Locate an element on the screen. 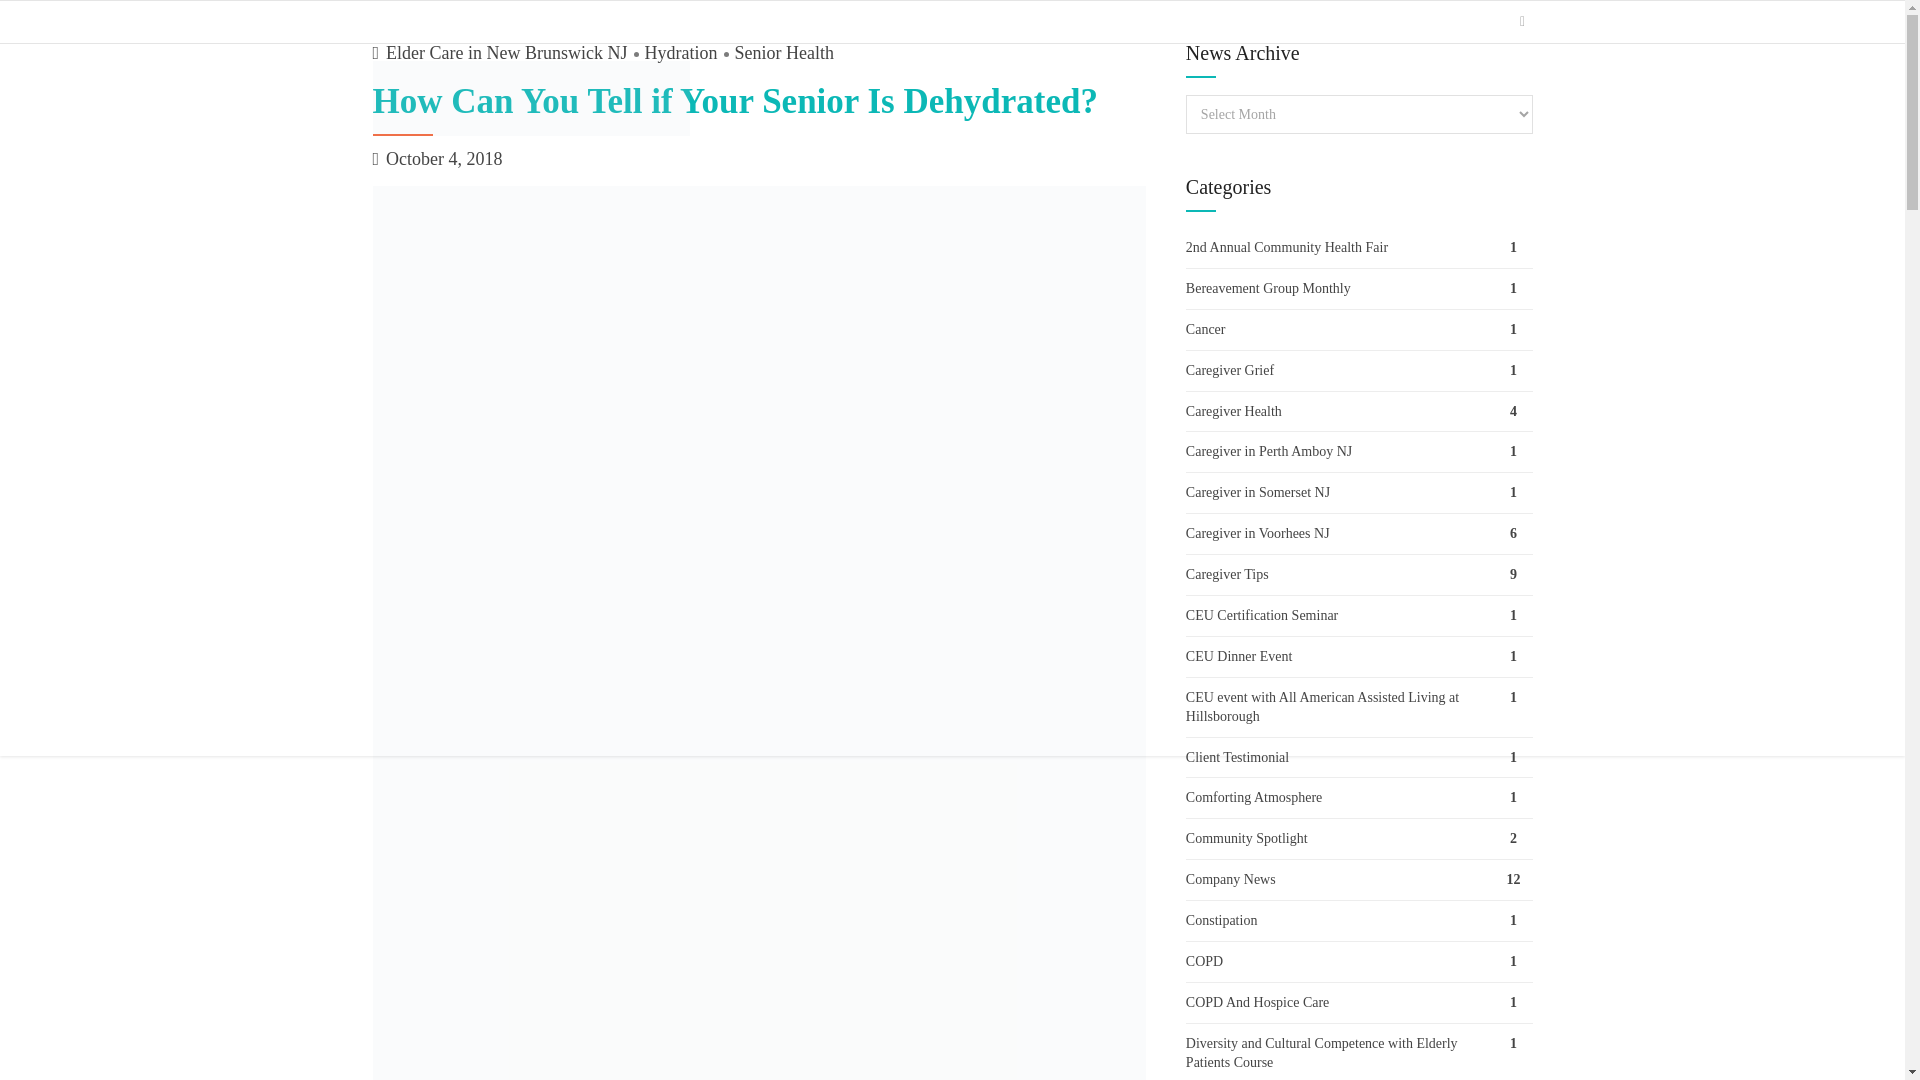 This screenshot has width=1920, height=1080. Senior Health is located at coordinates (776, 54).